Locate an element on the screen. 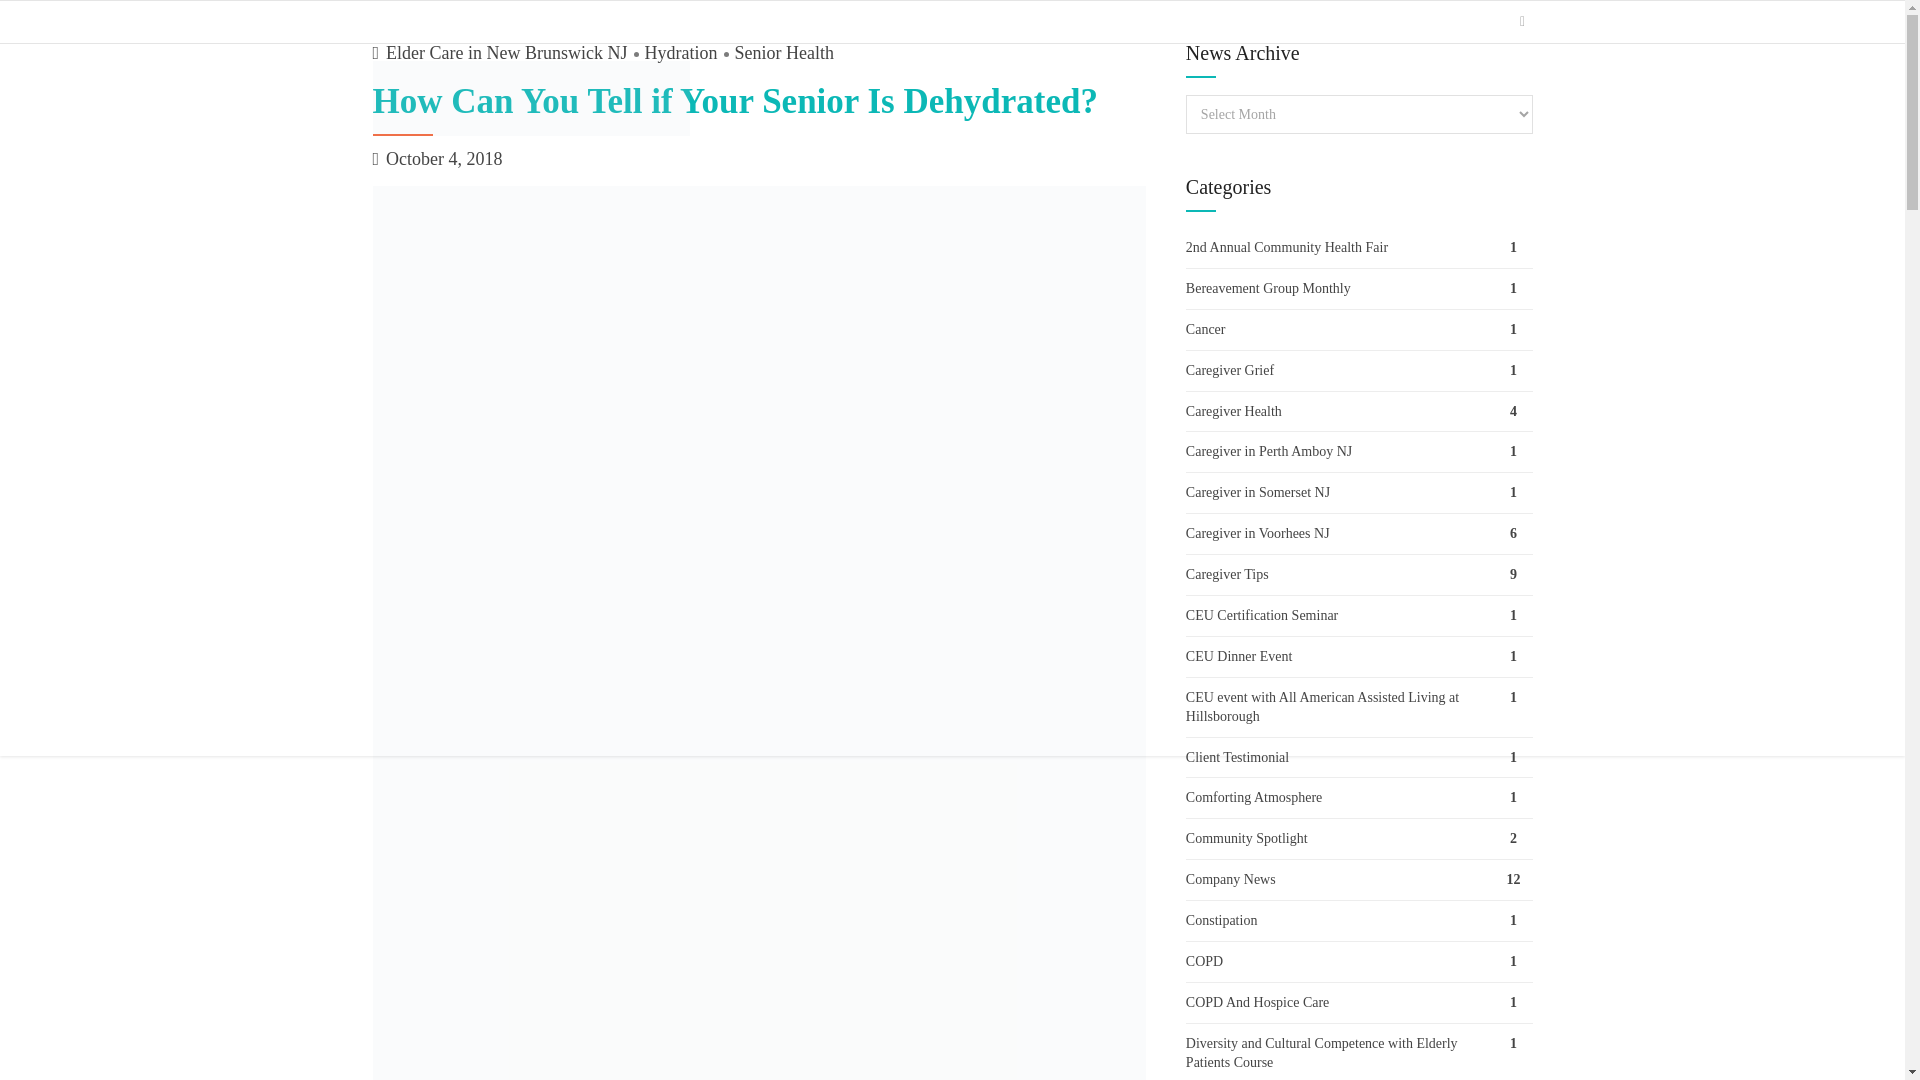 This screenshot has width=1920, height=1080. Senior Health is located at coordinates (776, 54).